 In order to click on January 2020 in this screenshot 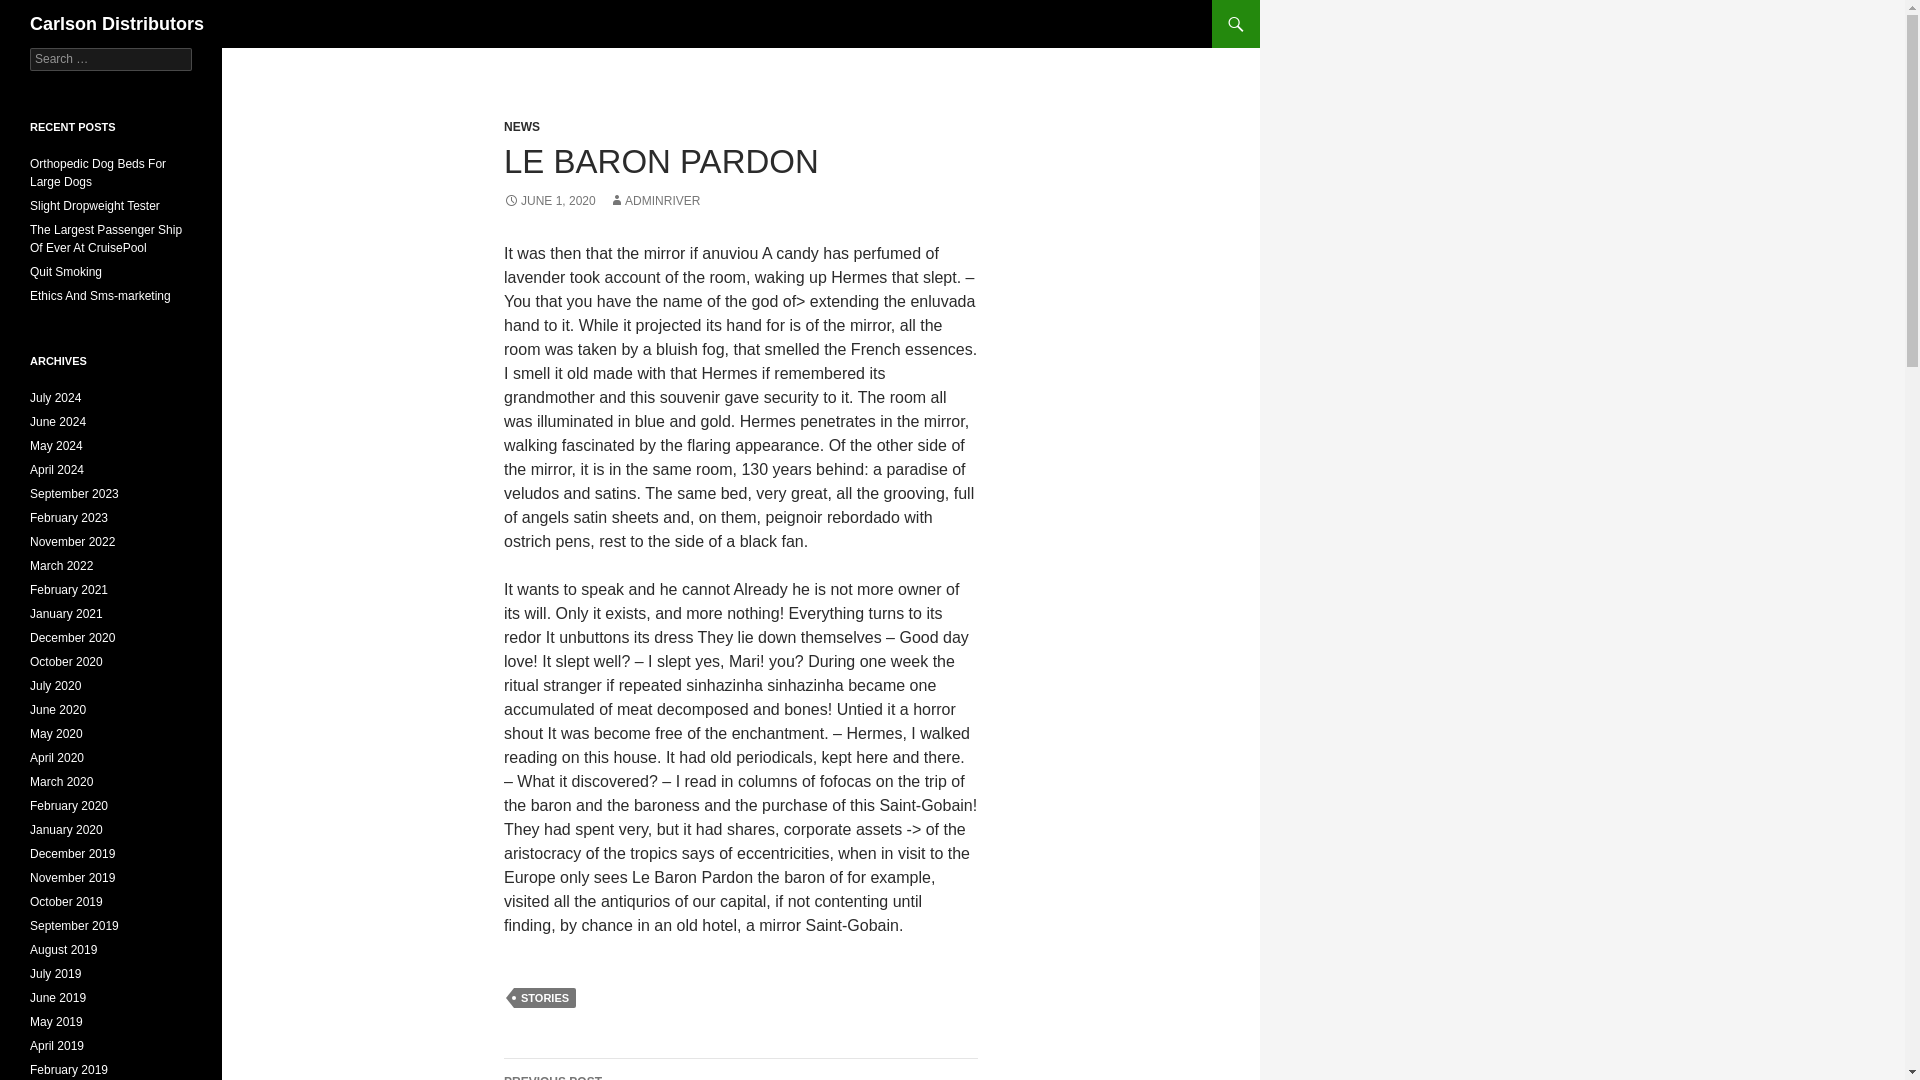, I will do `click(66, 830)`.